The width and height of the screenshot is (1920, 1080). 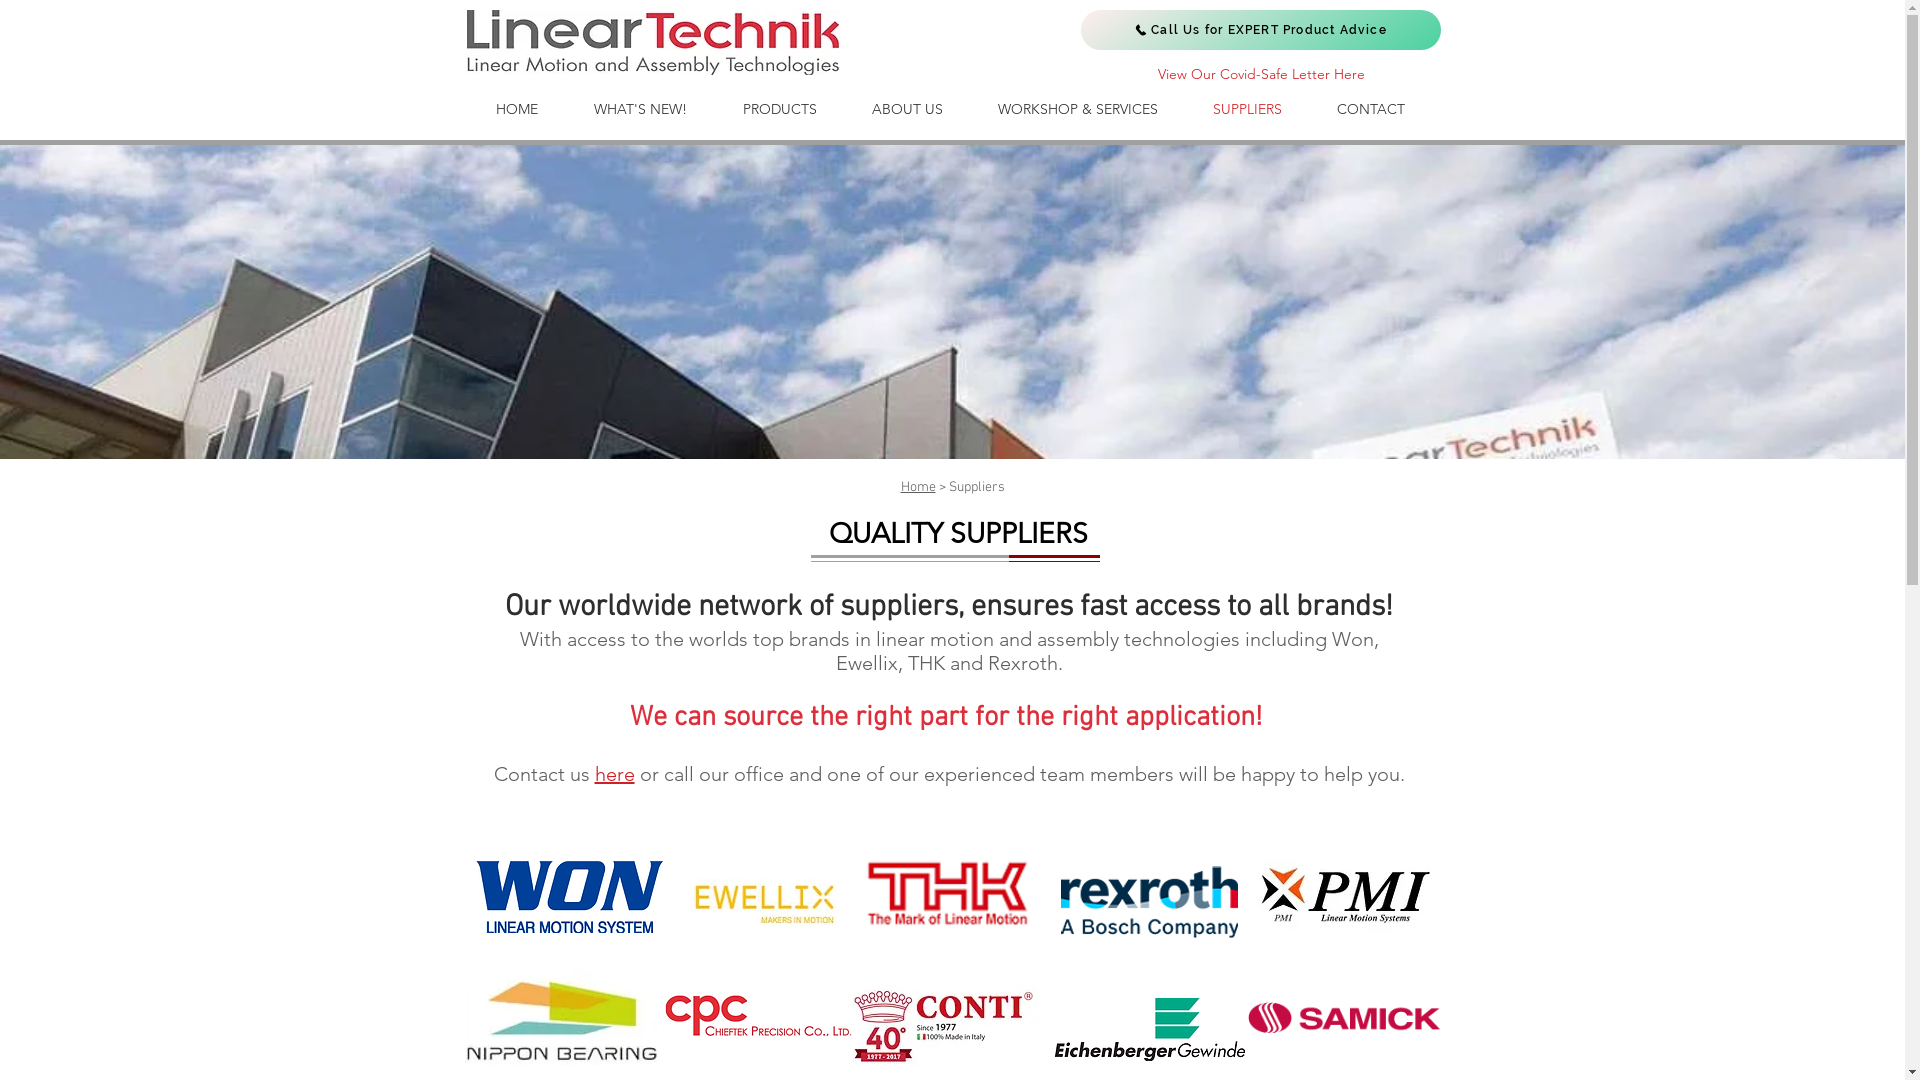 I want to click on Linear Technik, so click(x=654, y=42).